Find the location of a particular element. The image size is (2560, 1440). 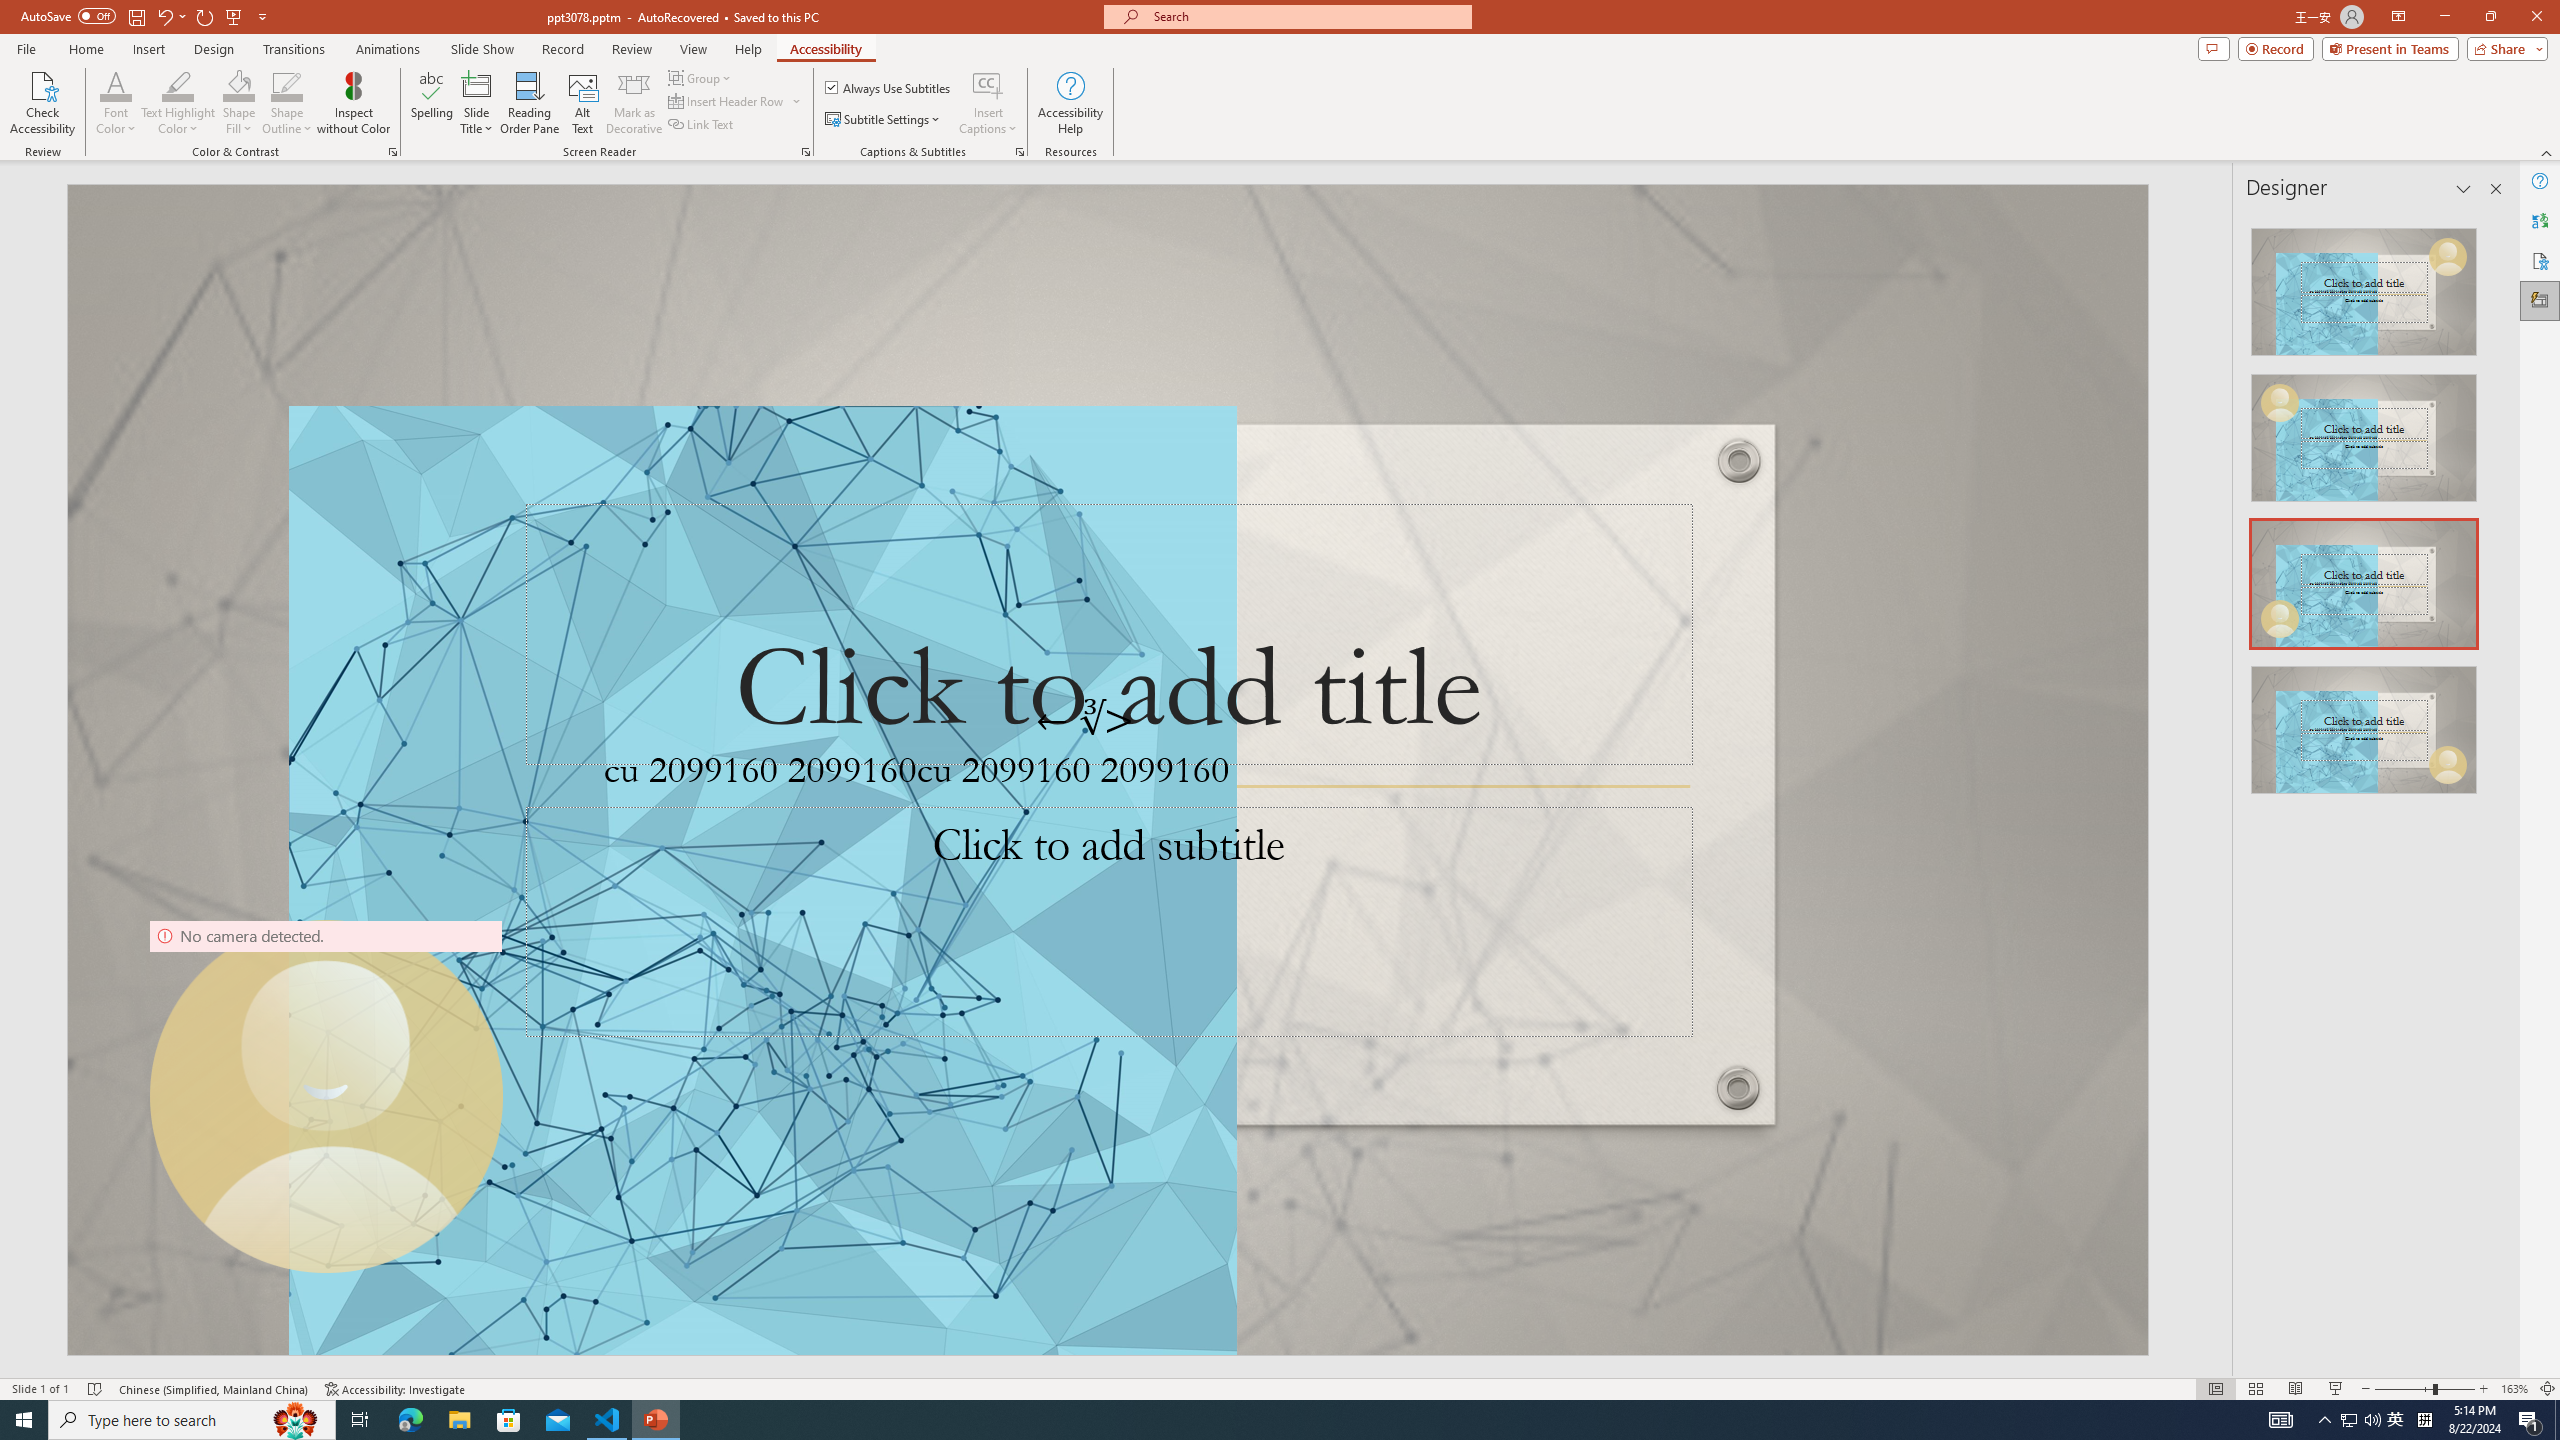

Always Use Subtitles is located at coordinates (889, 88).